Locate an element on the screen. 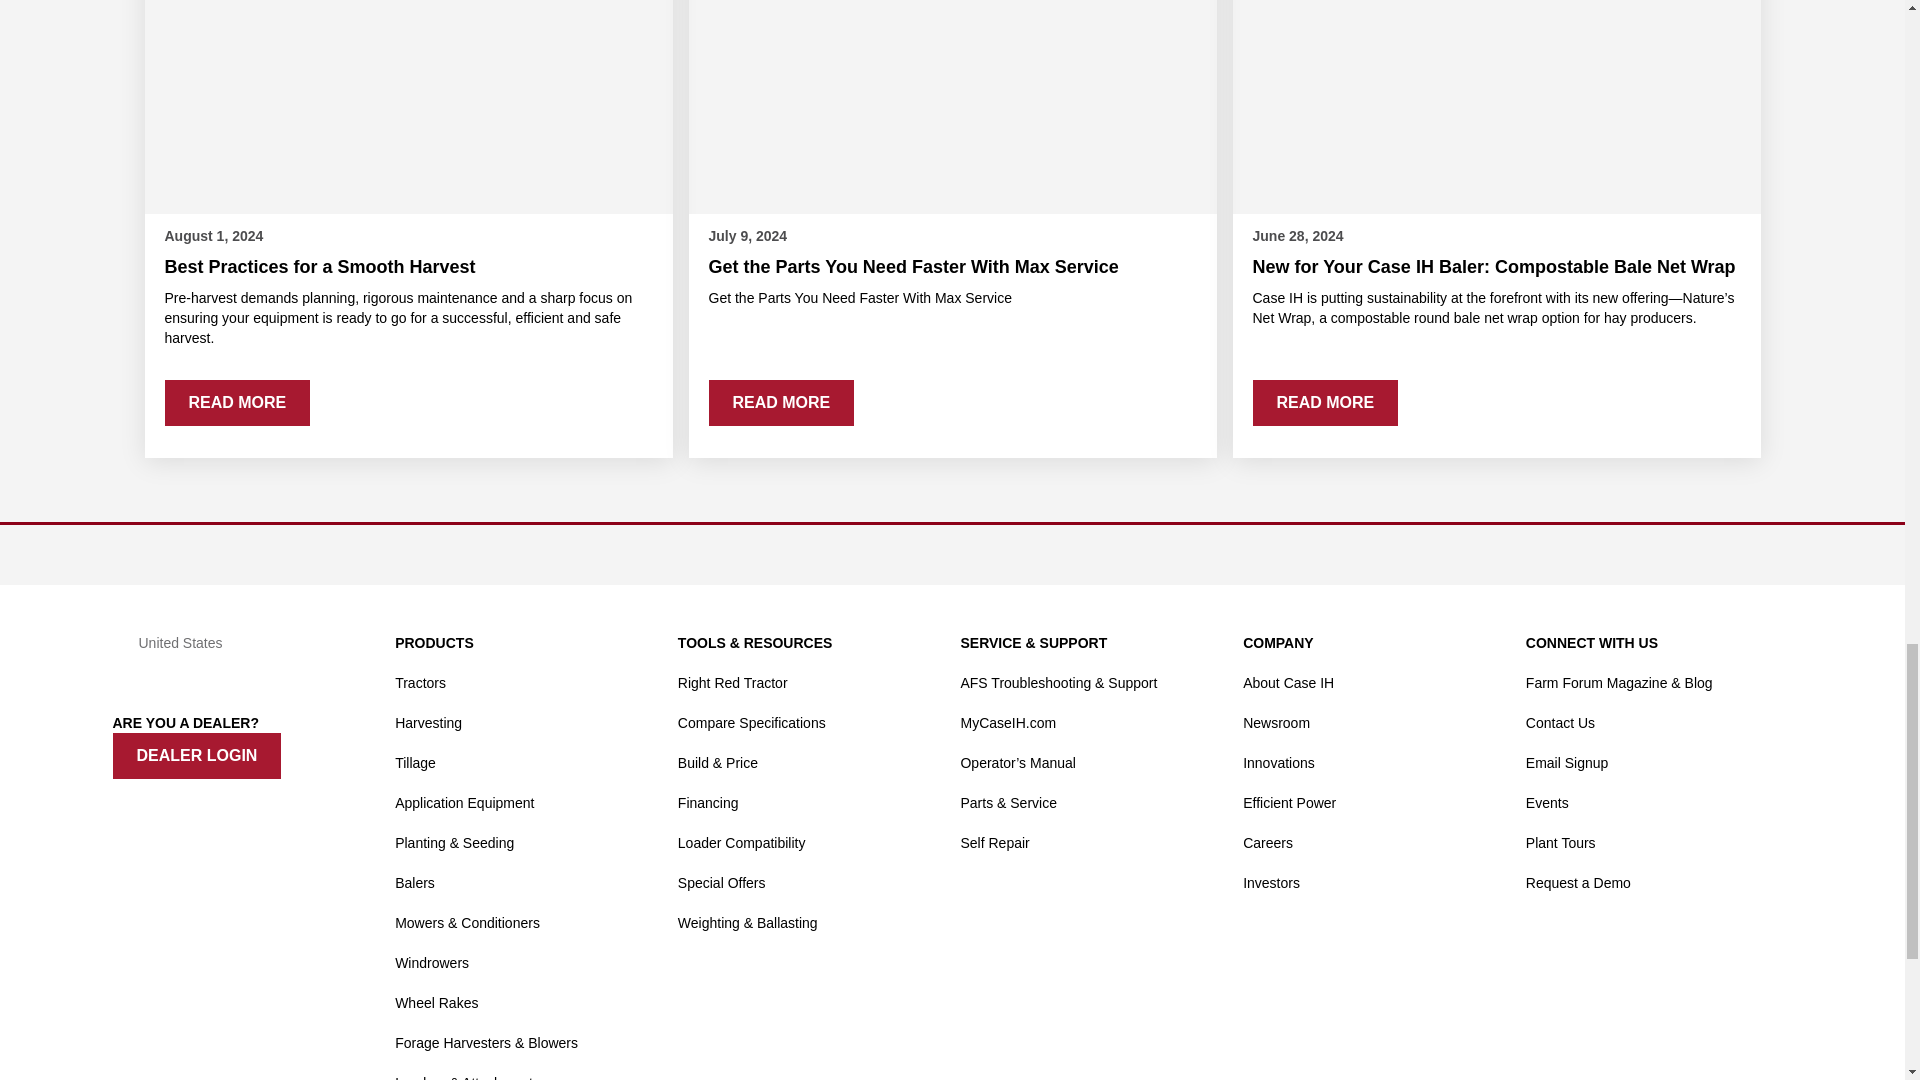  DEALER LOGIN is located at coordinates (196, 756).